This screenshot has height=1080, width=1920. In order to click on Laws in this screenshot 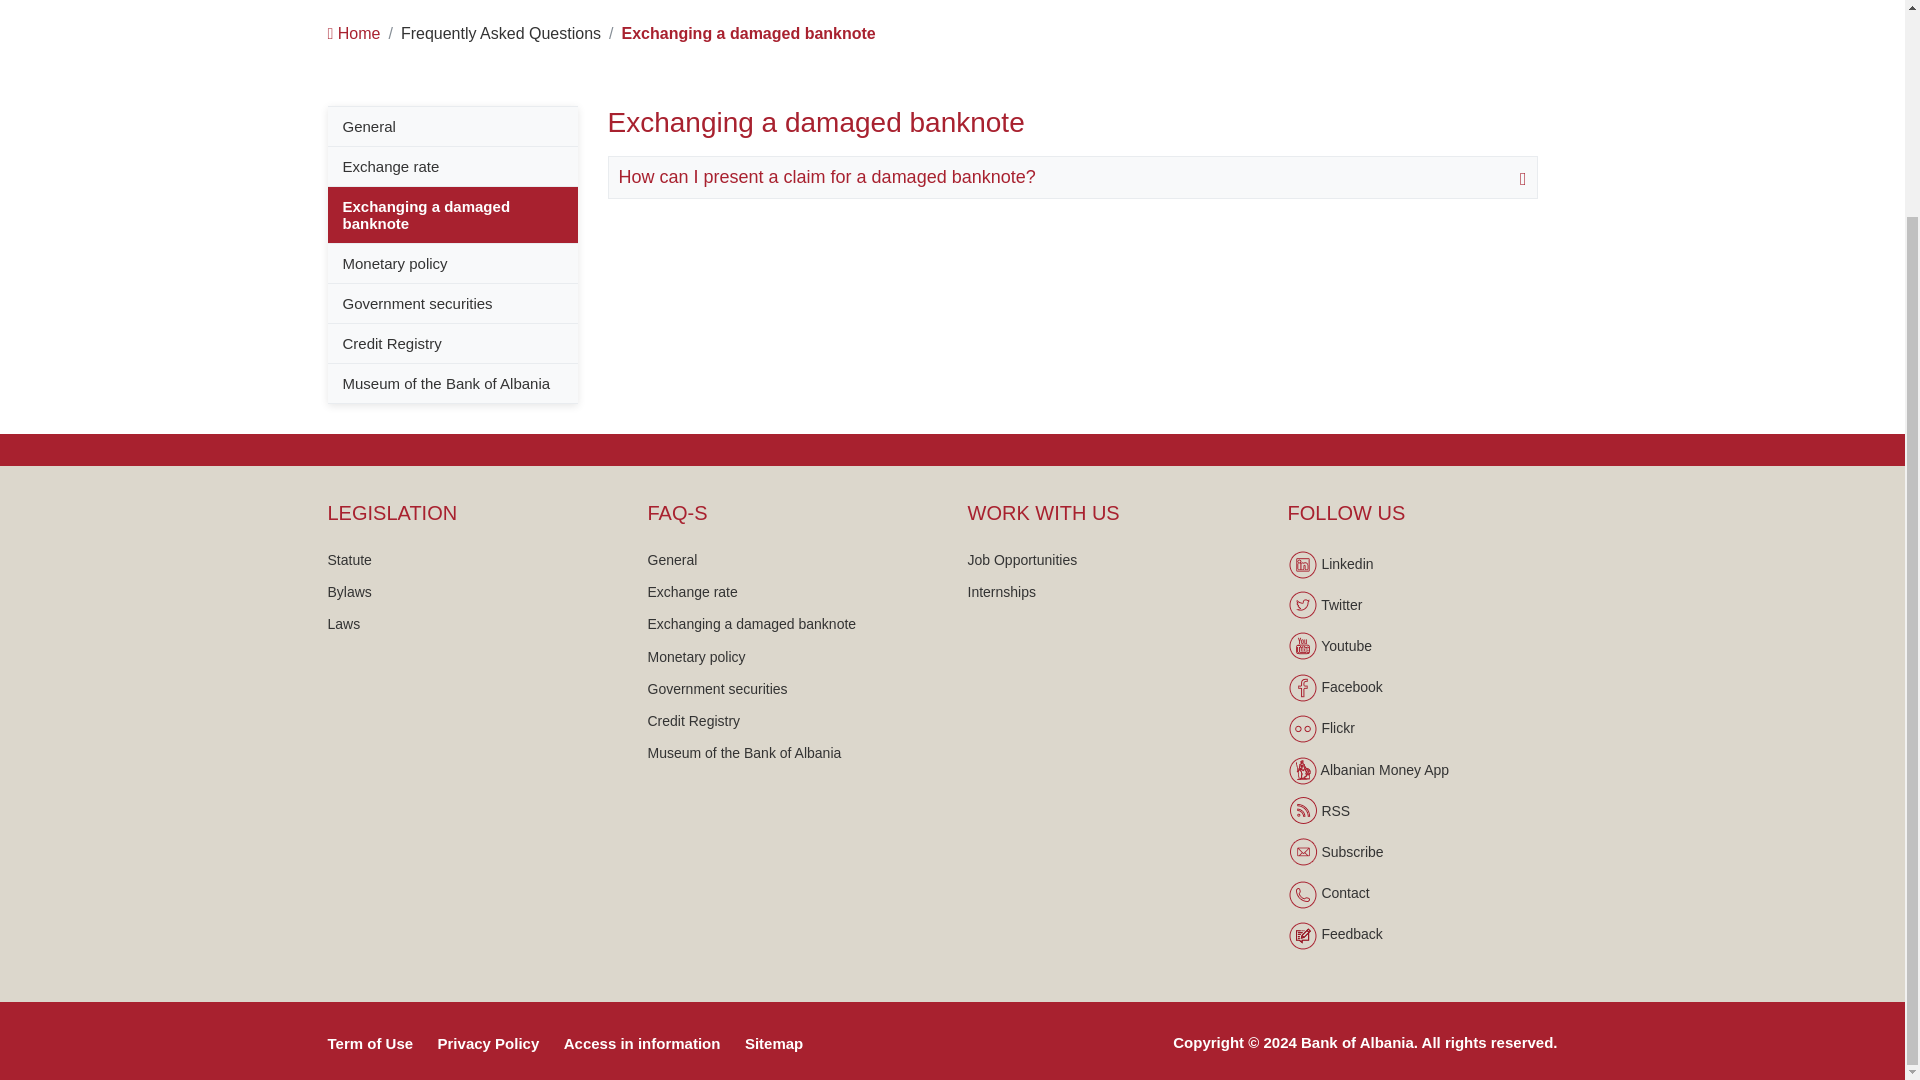, I will do `click(344, 623)`.